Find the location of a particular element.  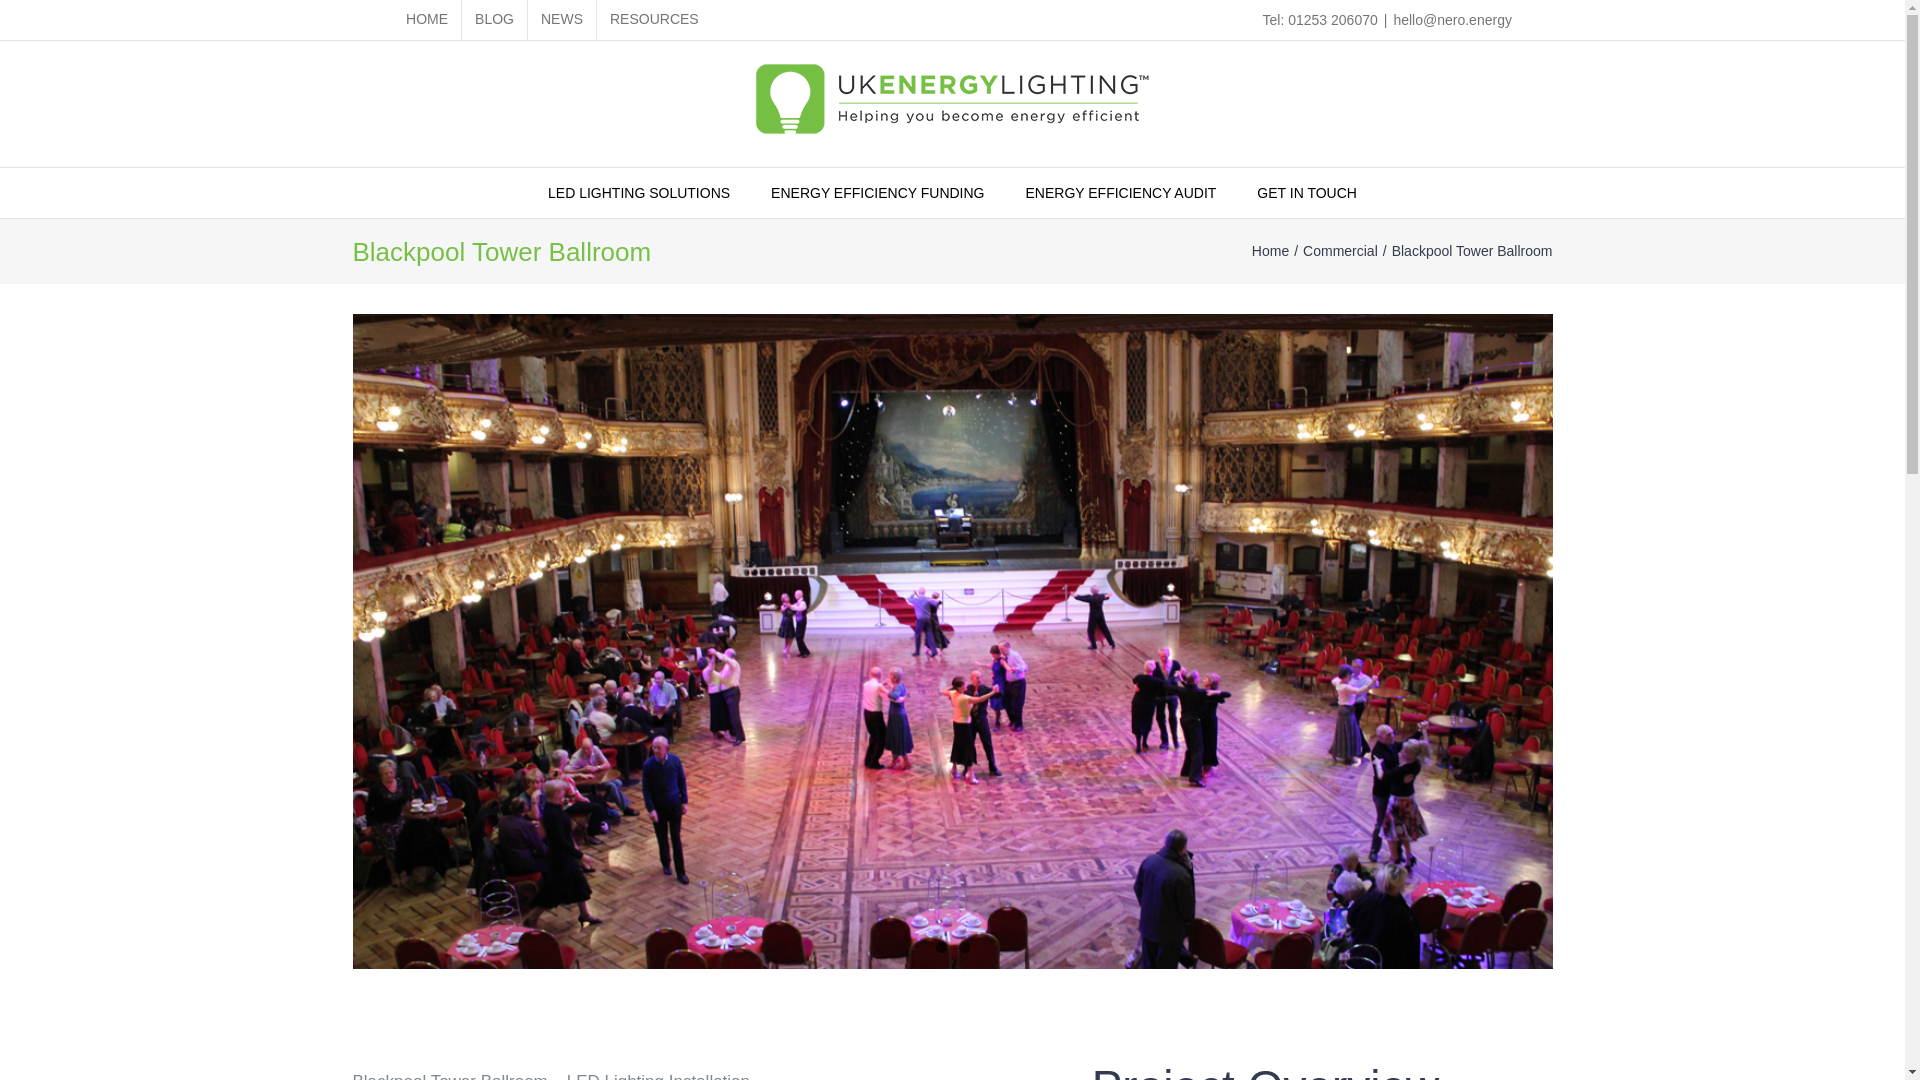

LED Lighting Solutions is located at coordinates (638, 193).